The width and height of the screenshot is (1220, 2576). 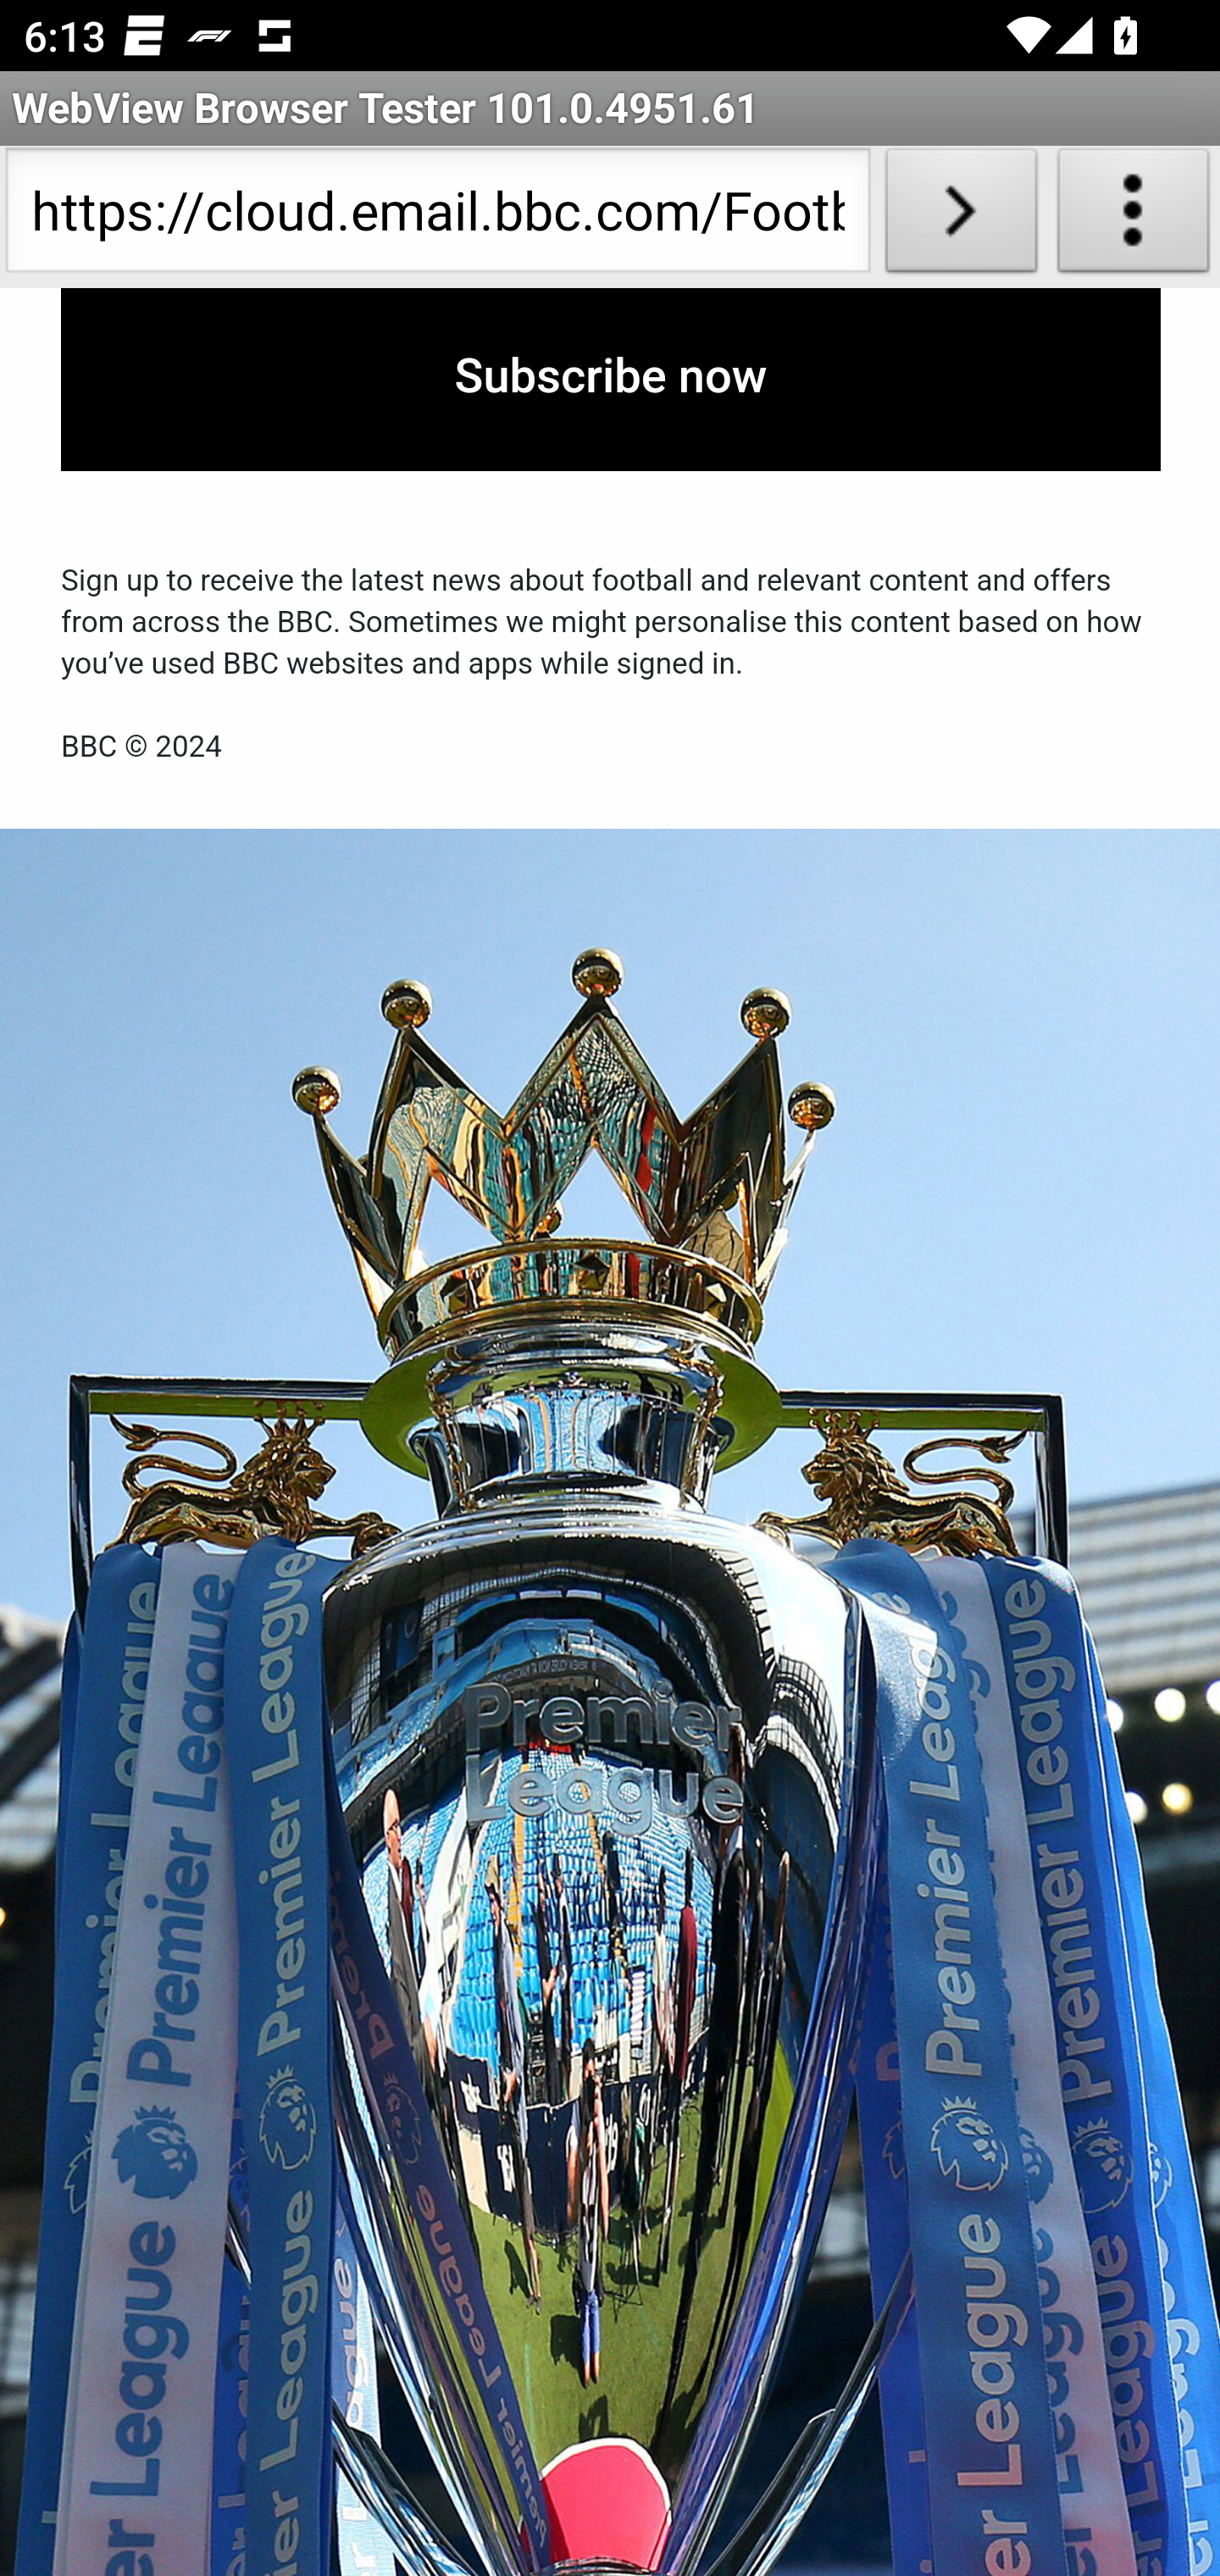 I want to click on About WebView, so click(x=1134, y=217).